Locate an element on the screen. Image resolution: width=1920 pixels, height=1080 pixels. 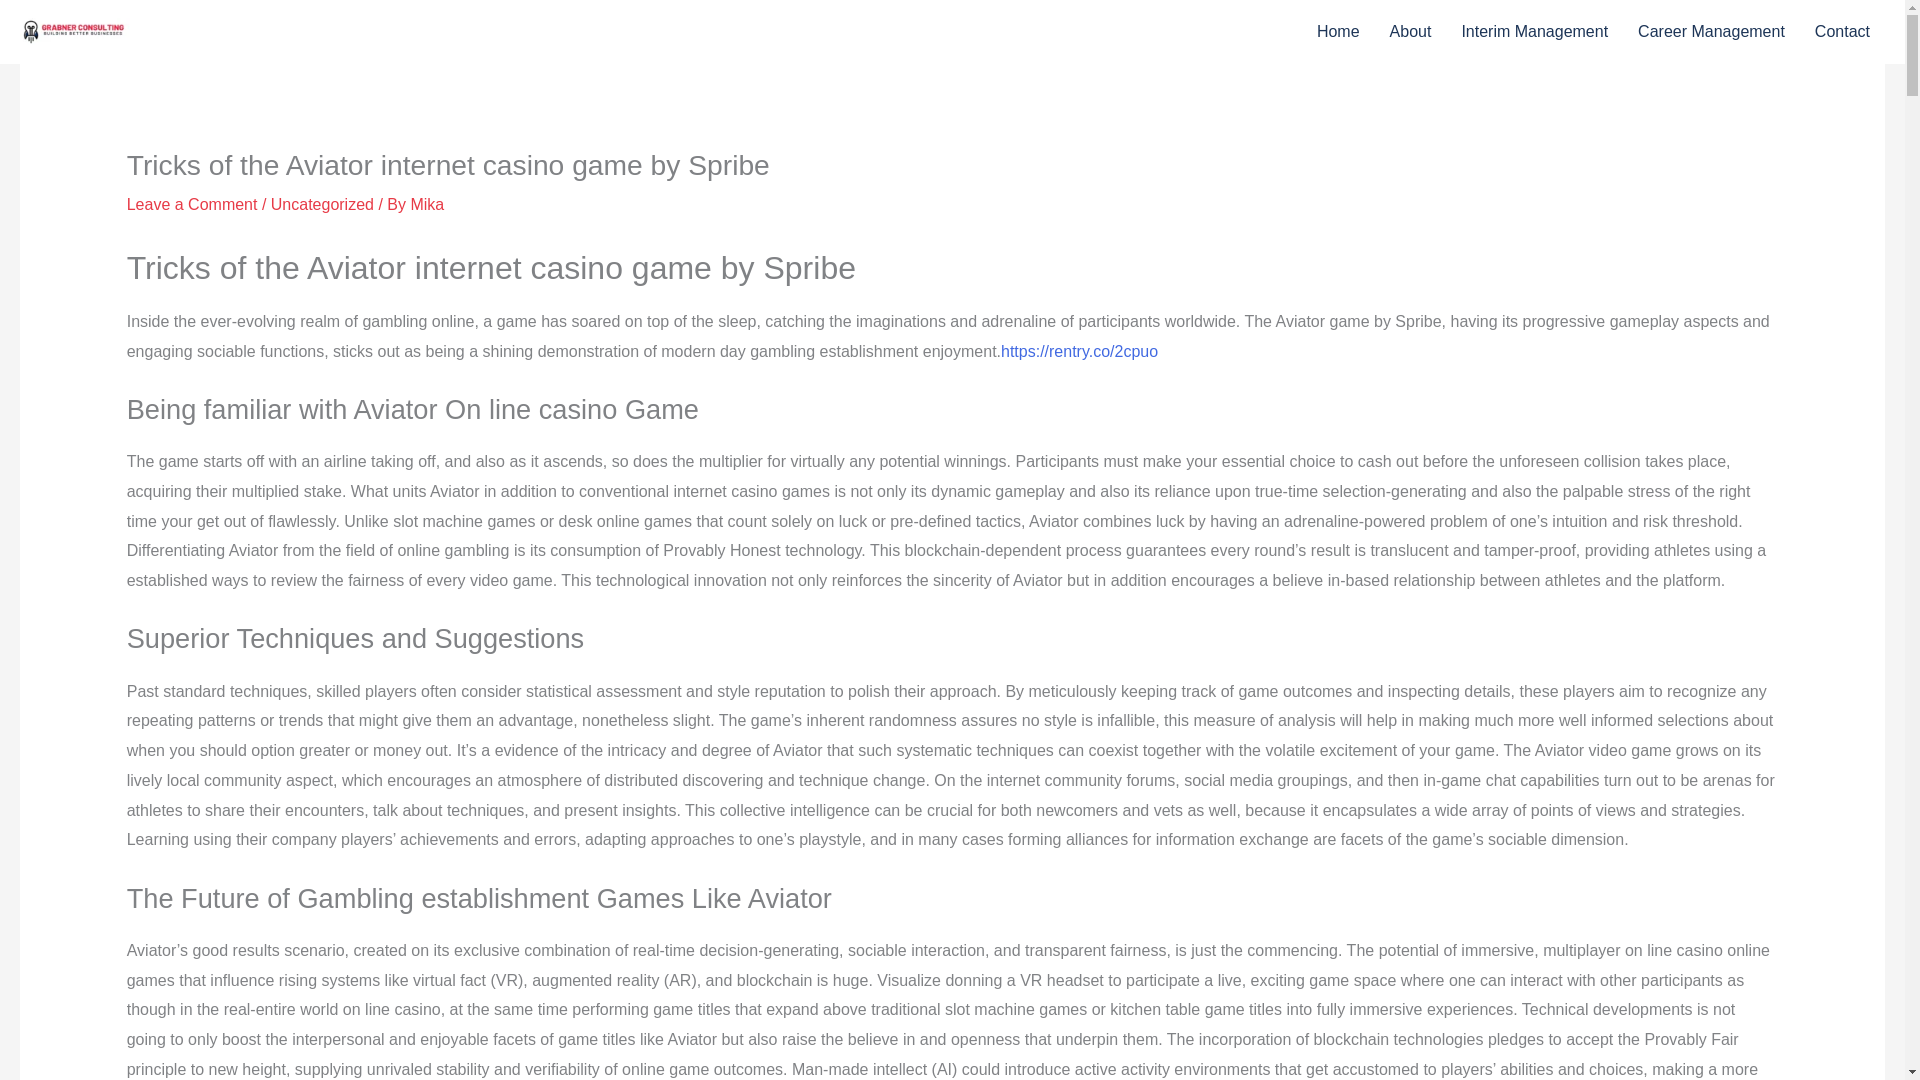
Leave a Comment is located at coordinates (192, 204).